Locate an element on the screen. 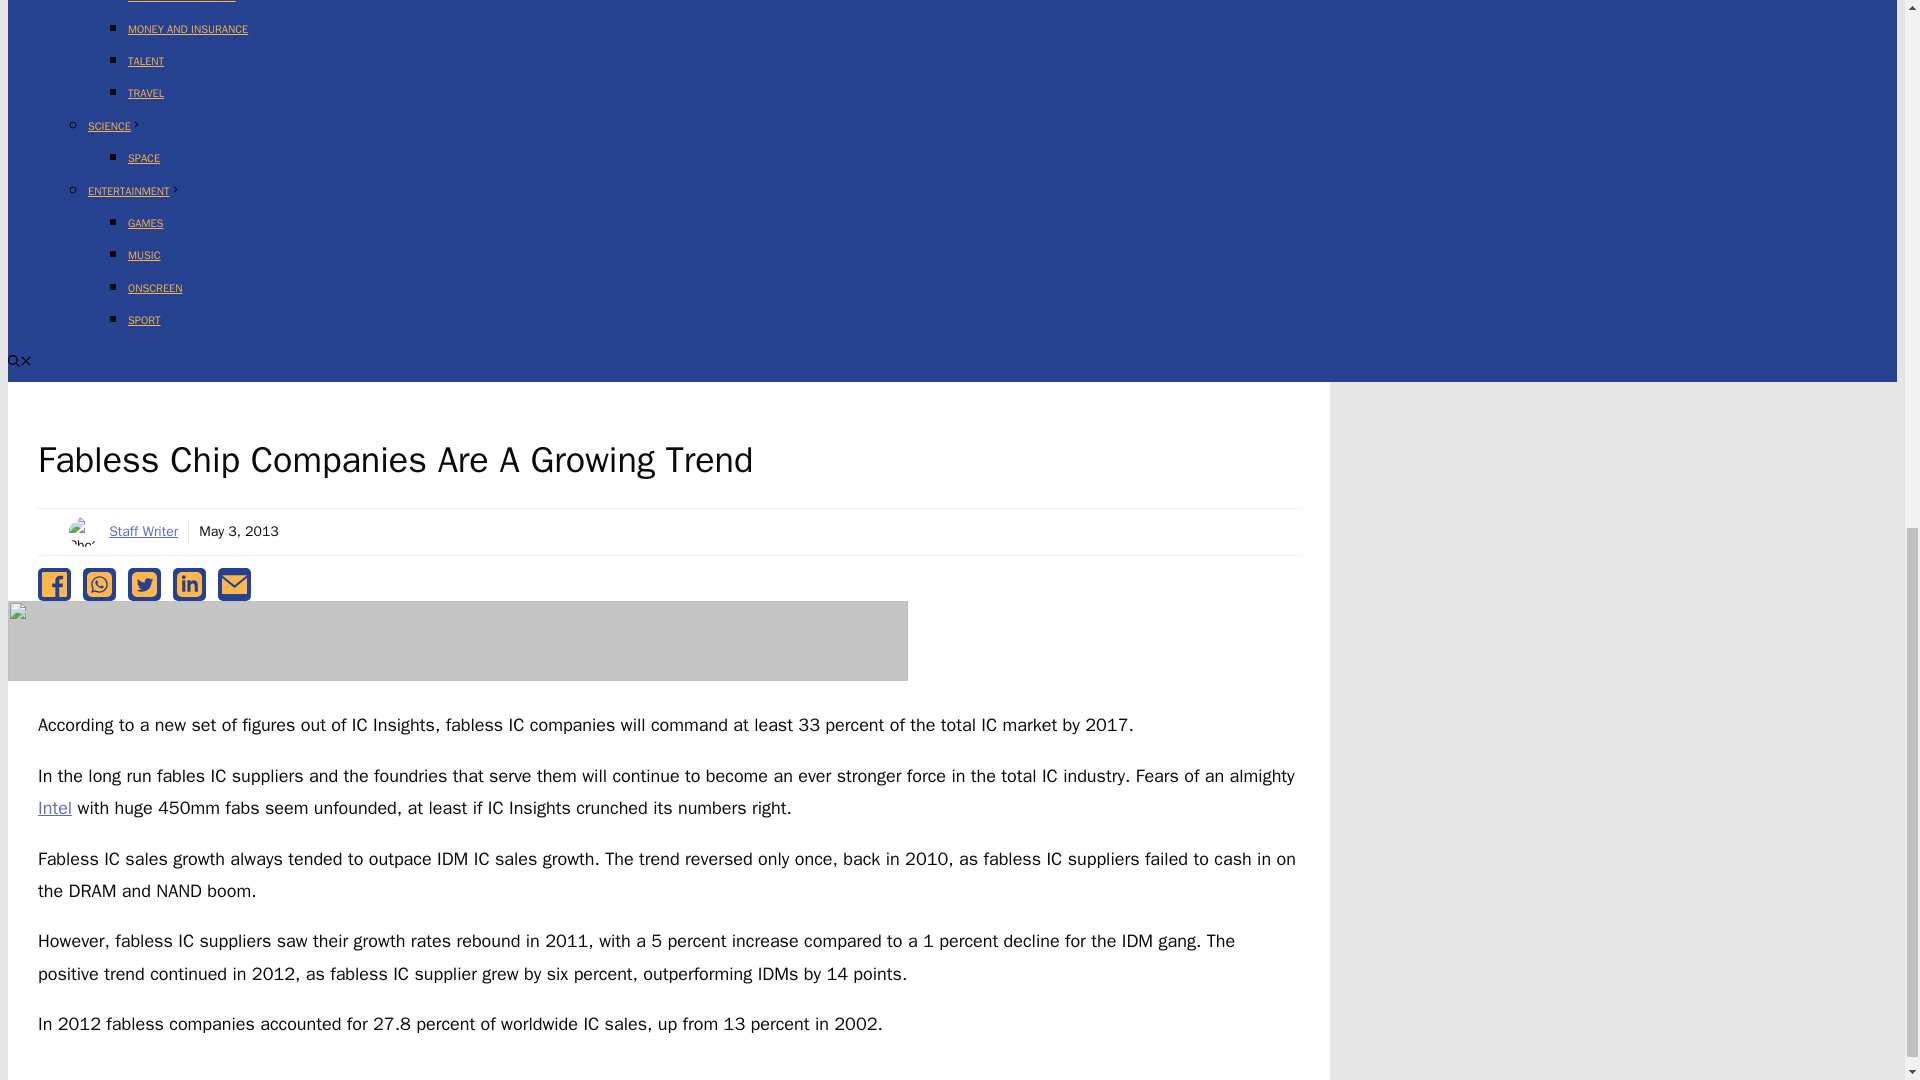 The width and height of the screenshot is (1920, 1080). ENTERTAINMENT is located at coordinates (134, 190).